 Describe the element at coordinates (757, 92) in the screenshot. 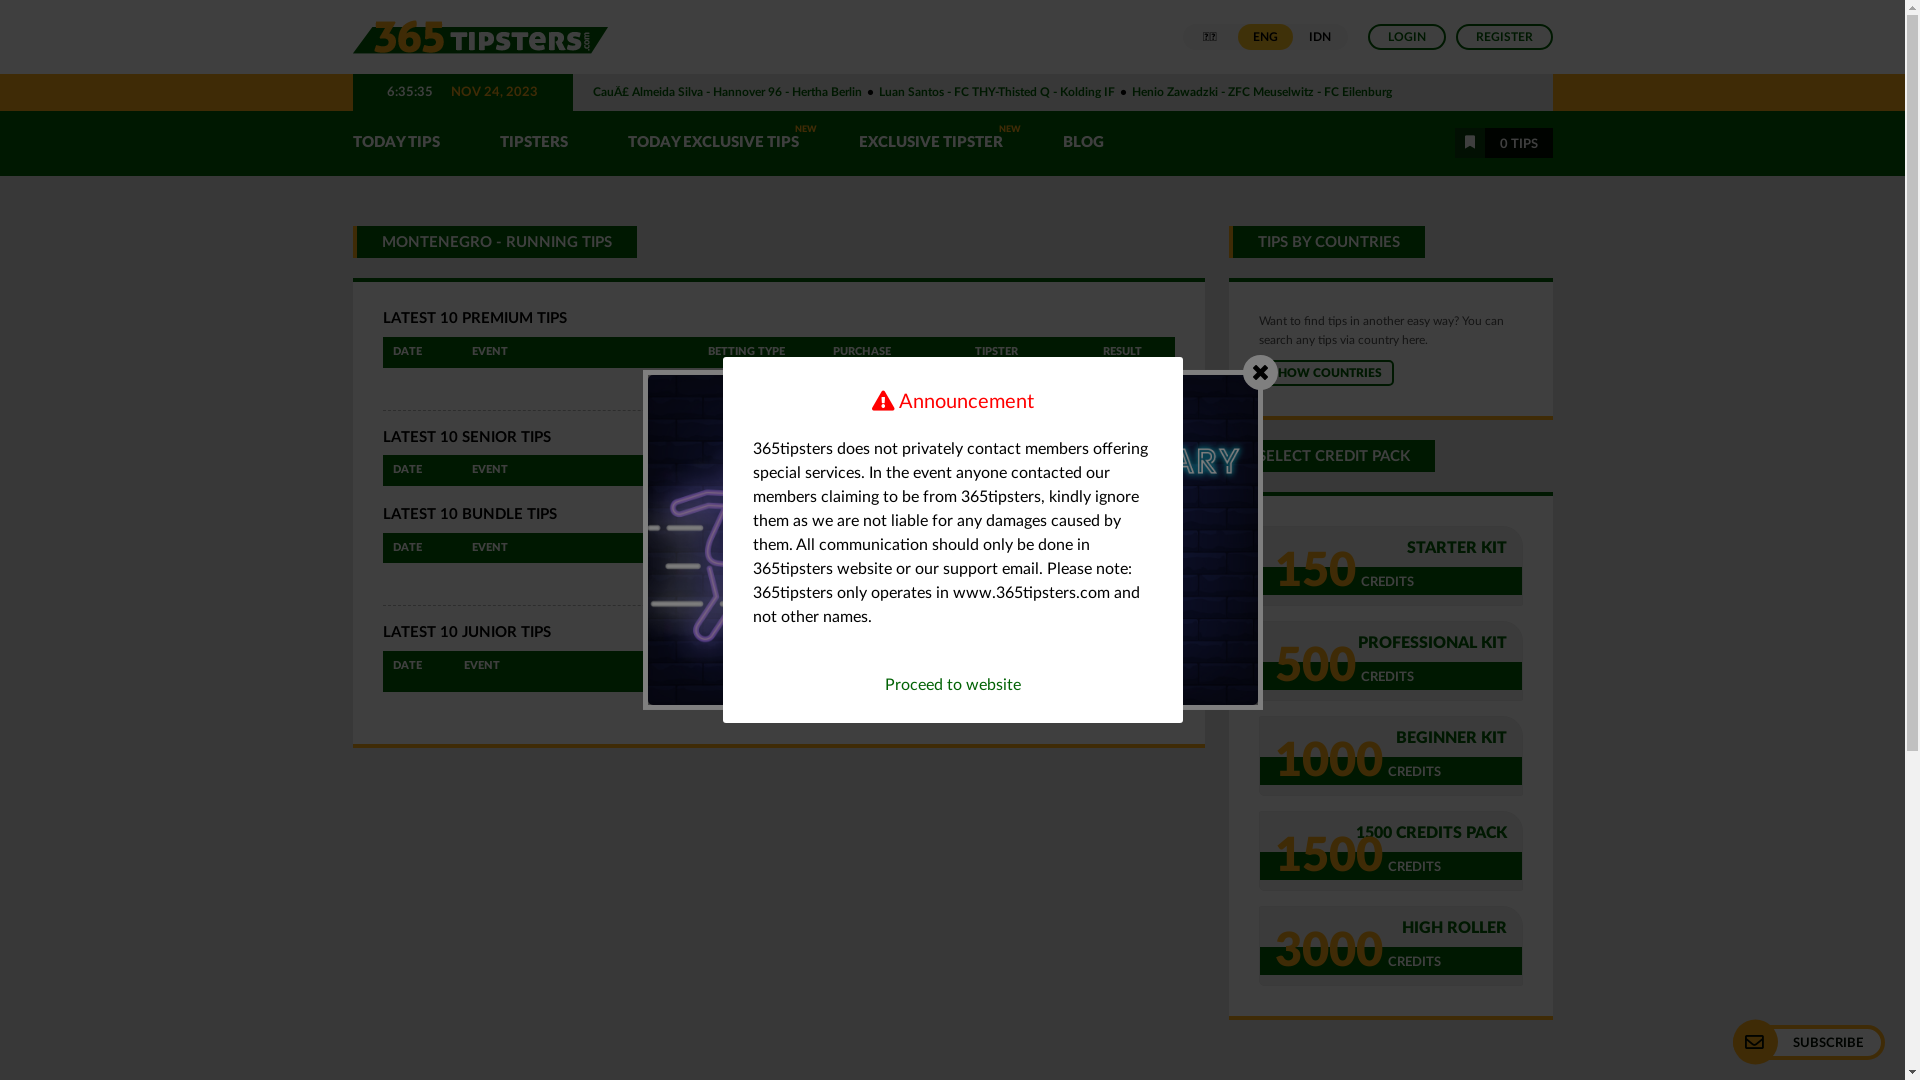

I see `Luis Azevedo Barros - Hamburger SV - Eintracht Braunschweig` at that location.